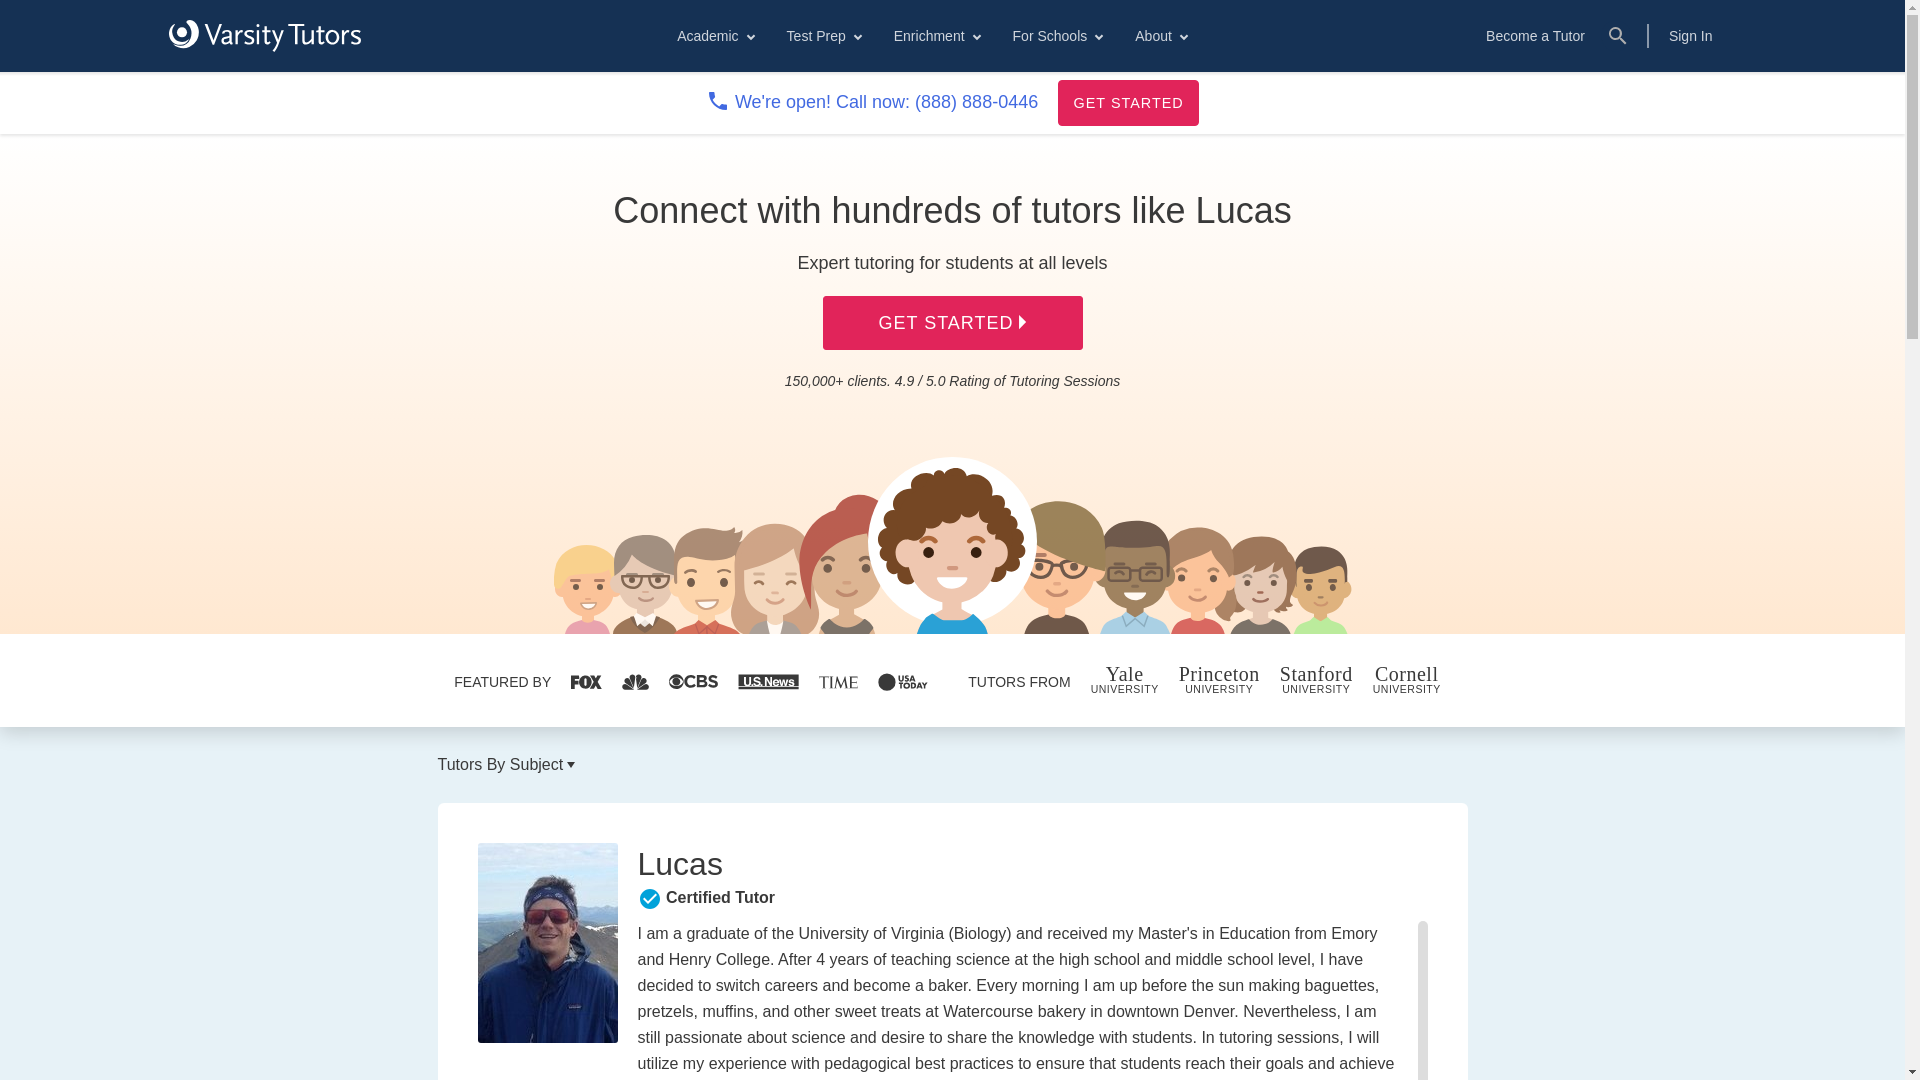 Image resolution: width=1920 pixels, height=1080 pixels. What do you see at coordinates (264, 35) in the screenshot?
I see `Varsity Tutors` at bounding box center [264, 35].